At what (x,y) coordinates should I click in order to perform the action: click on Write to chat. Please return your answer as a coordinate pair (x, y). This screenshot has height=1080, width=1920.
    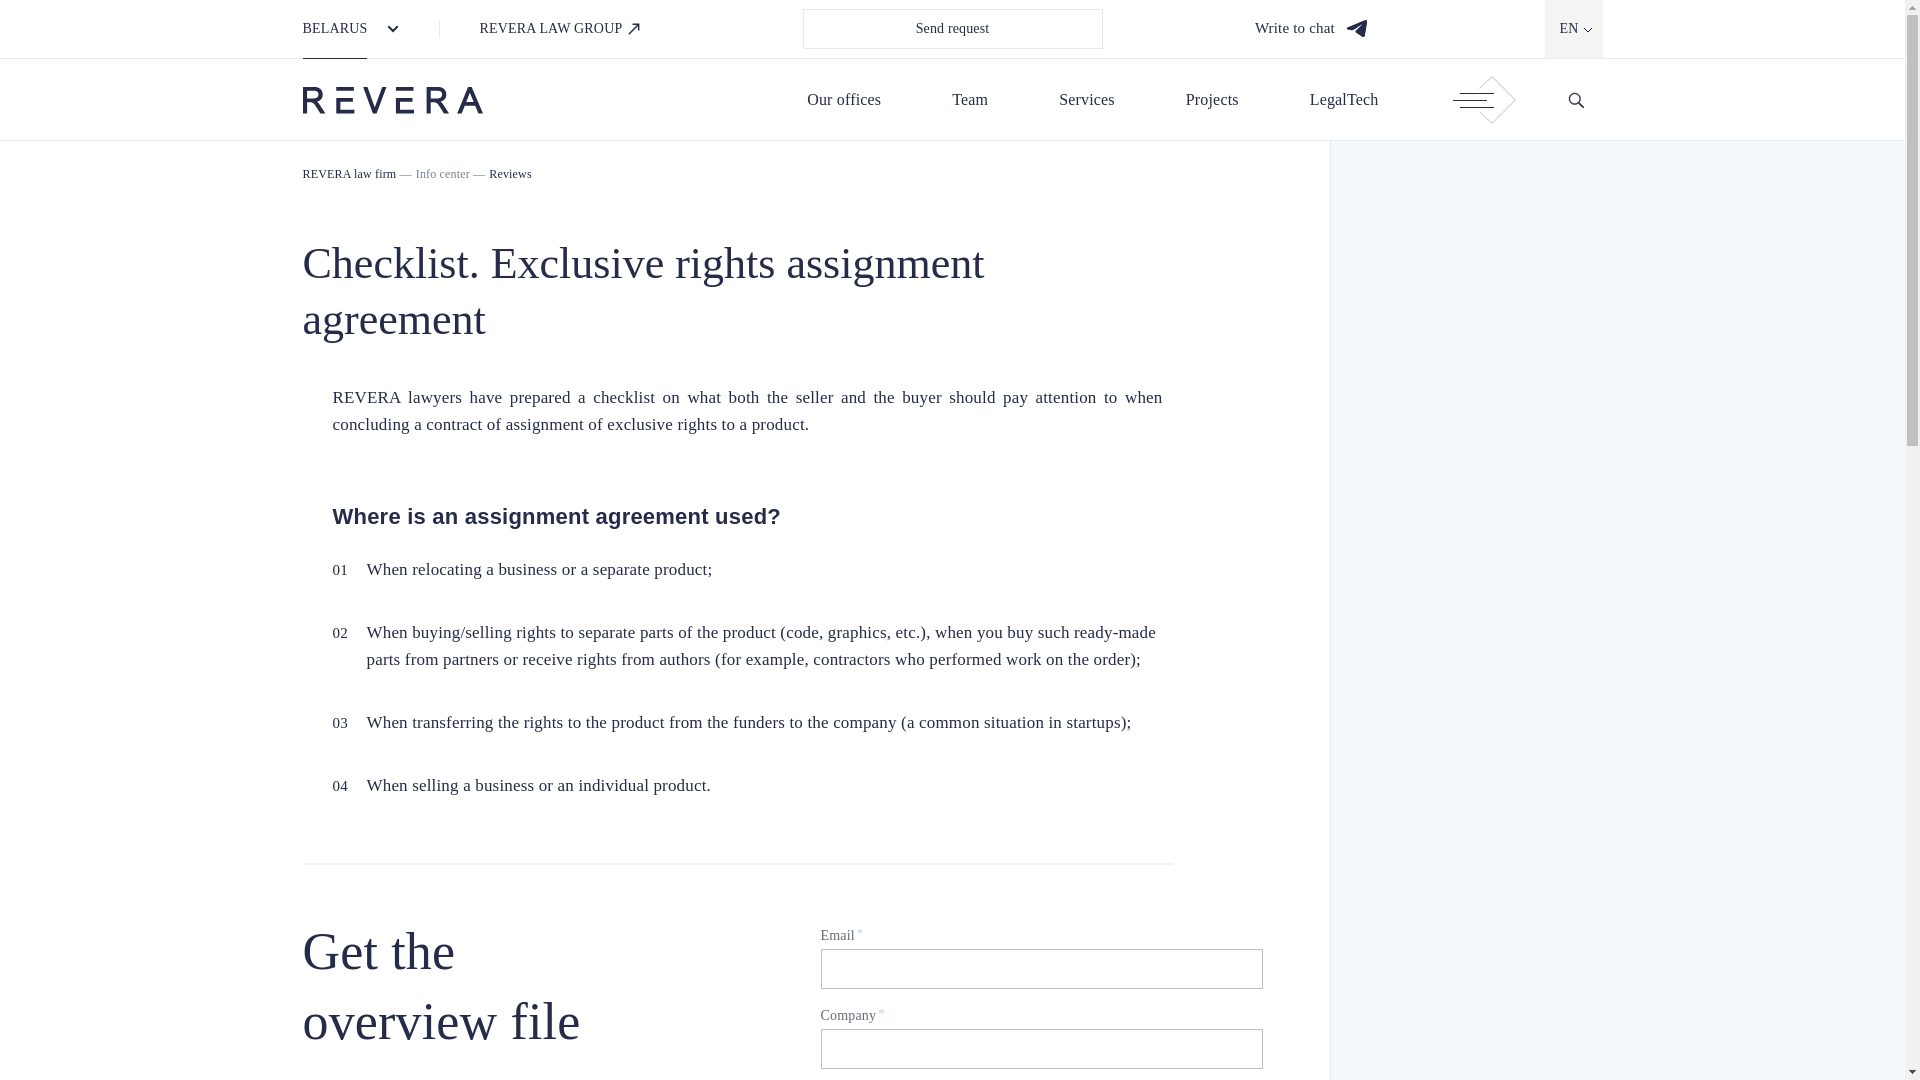
    Looking at the image, I should click on (1311, 28).